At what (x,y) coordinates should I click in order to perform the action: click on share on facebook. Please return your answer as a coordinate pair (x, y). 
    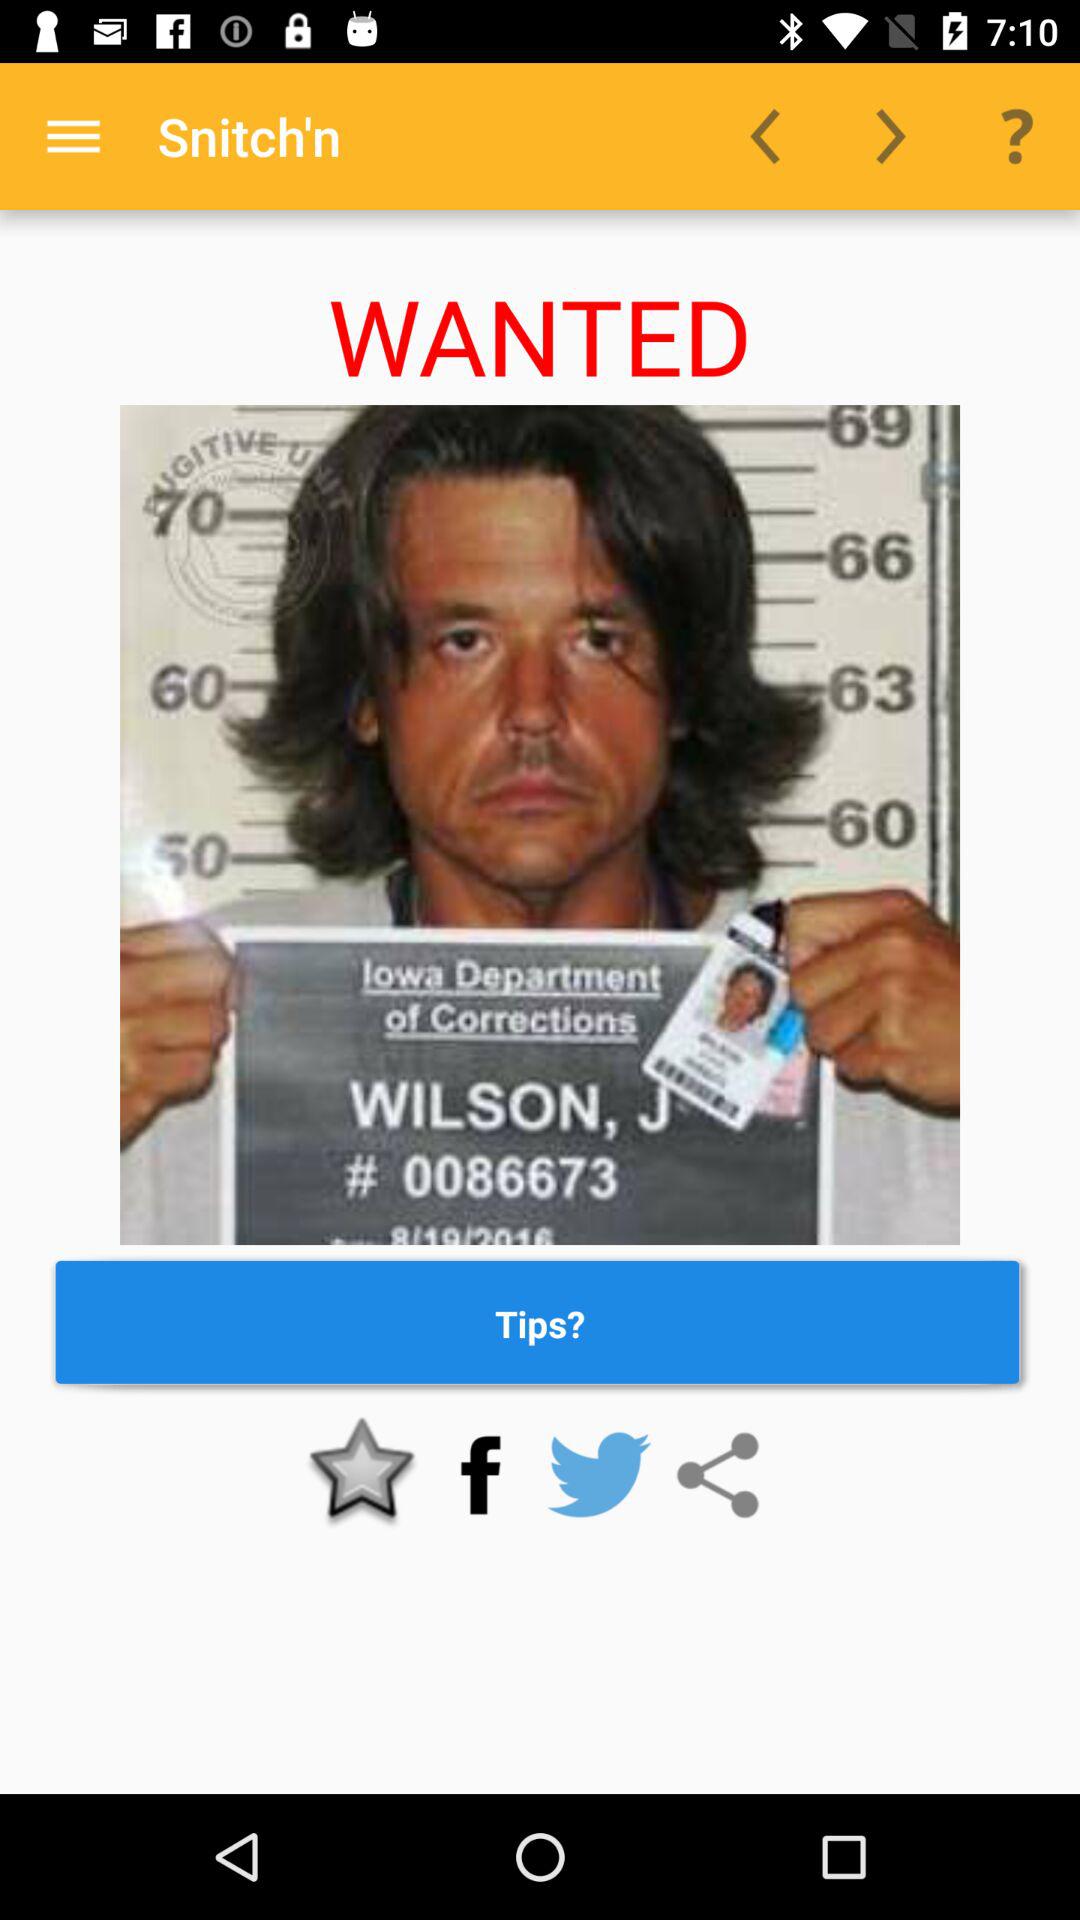
    Looking at the image, I should click on (480, 1475).